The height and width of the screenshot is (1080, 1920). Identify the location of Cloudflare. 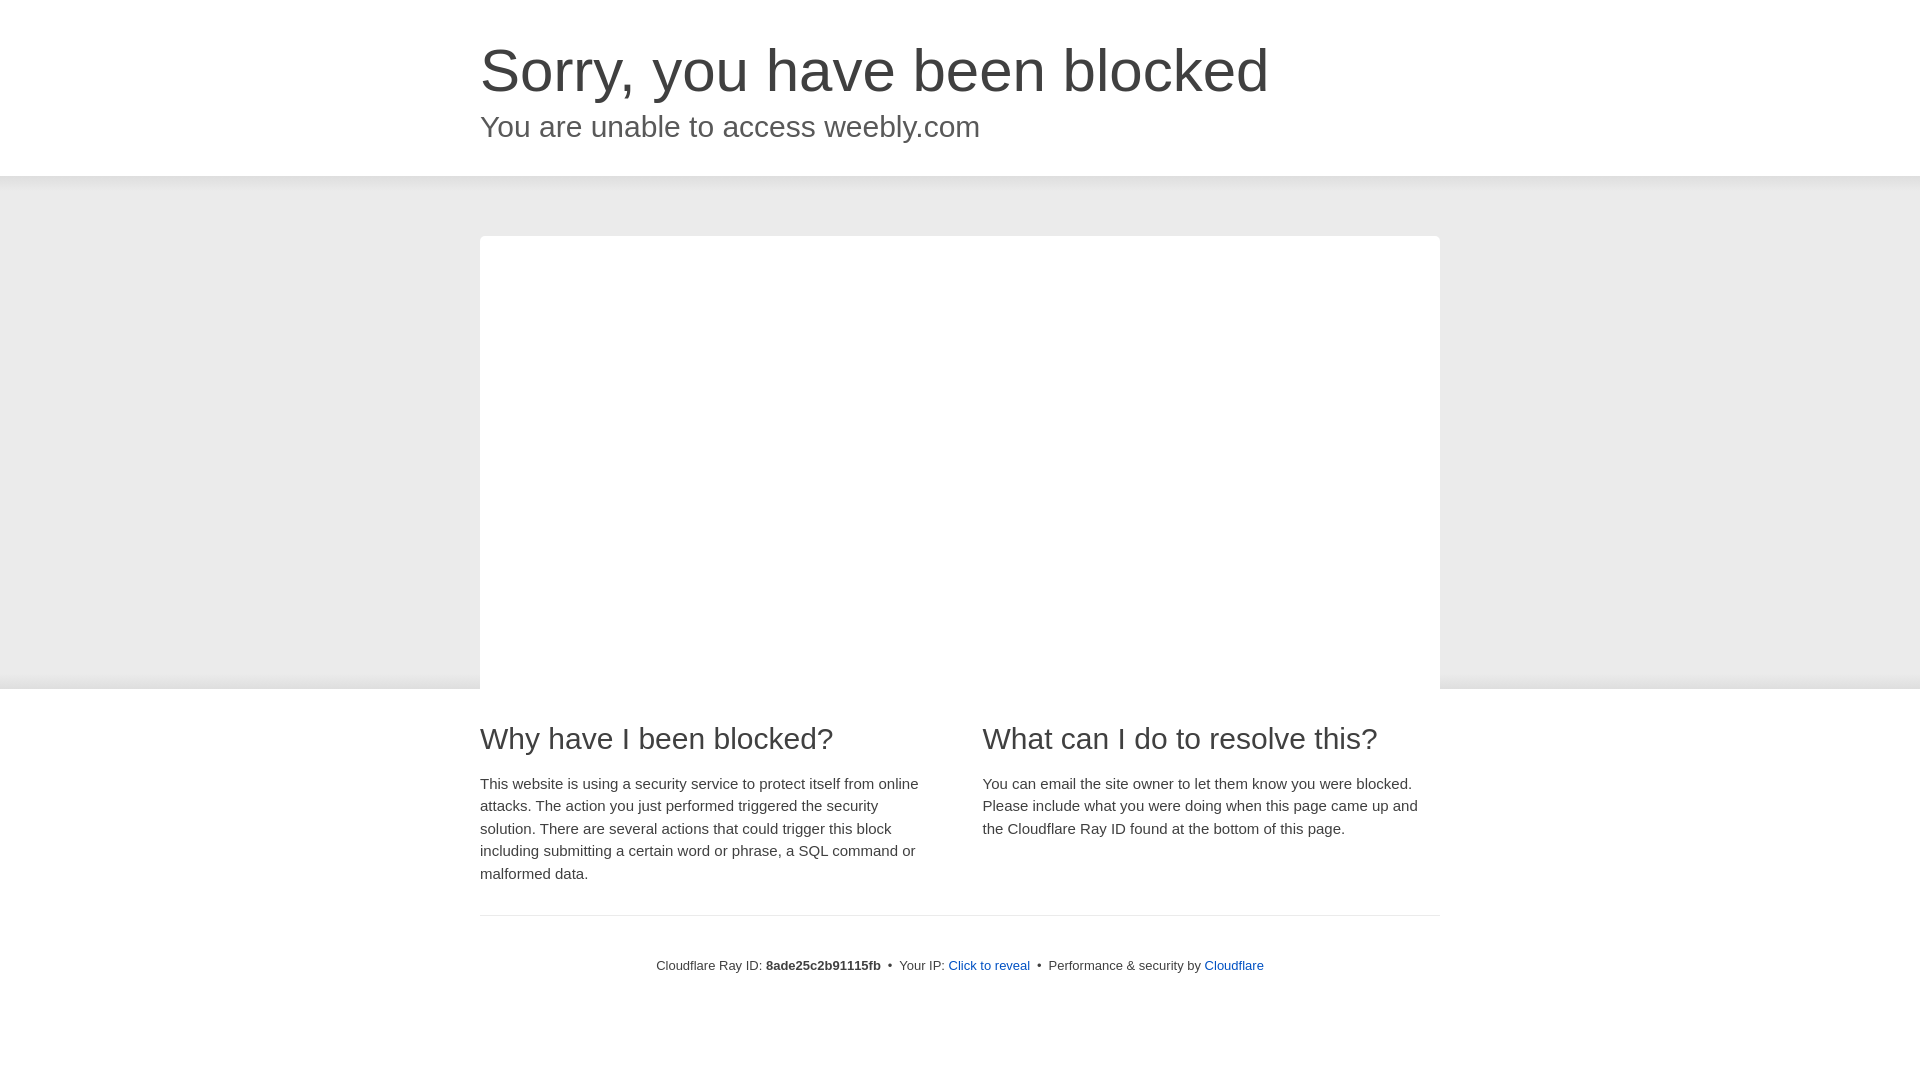
(1234, 965).